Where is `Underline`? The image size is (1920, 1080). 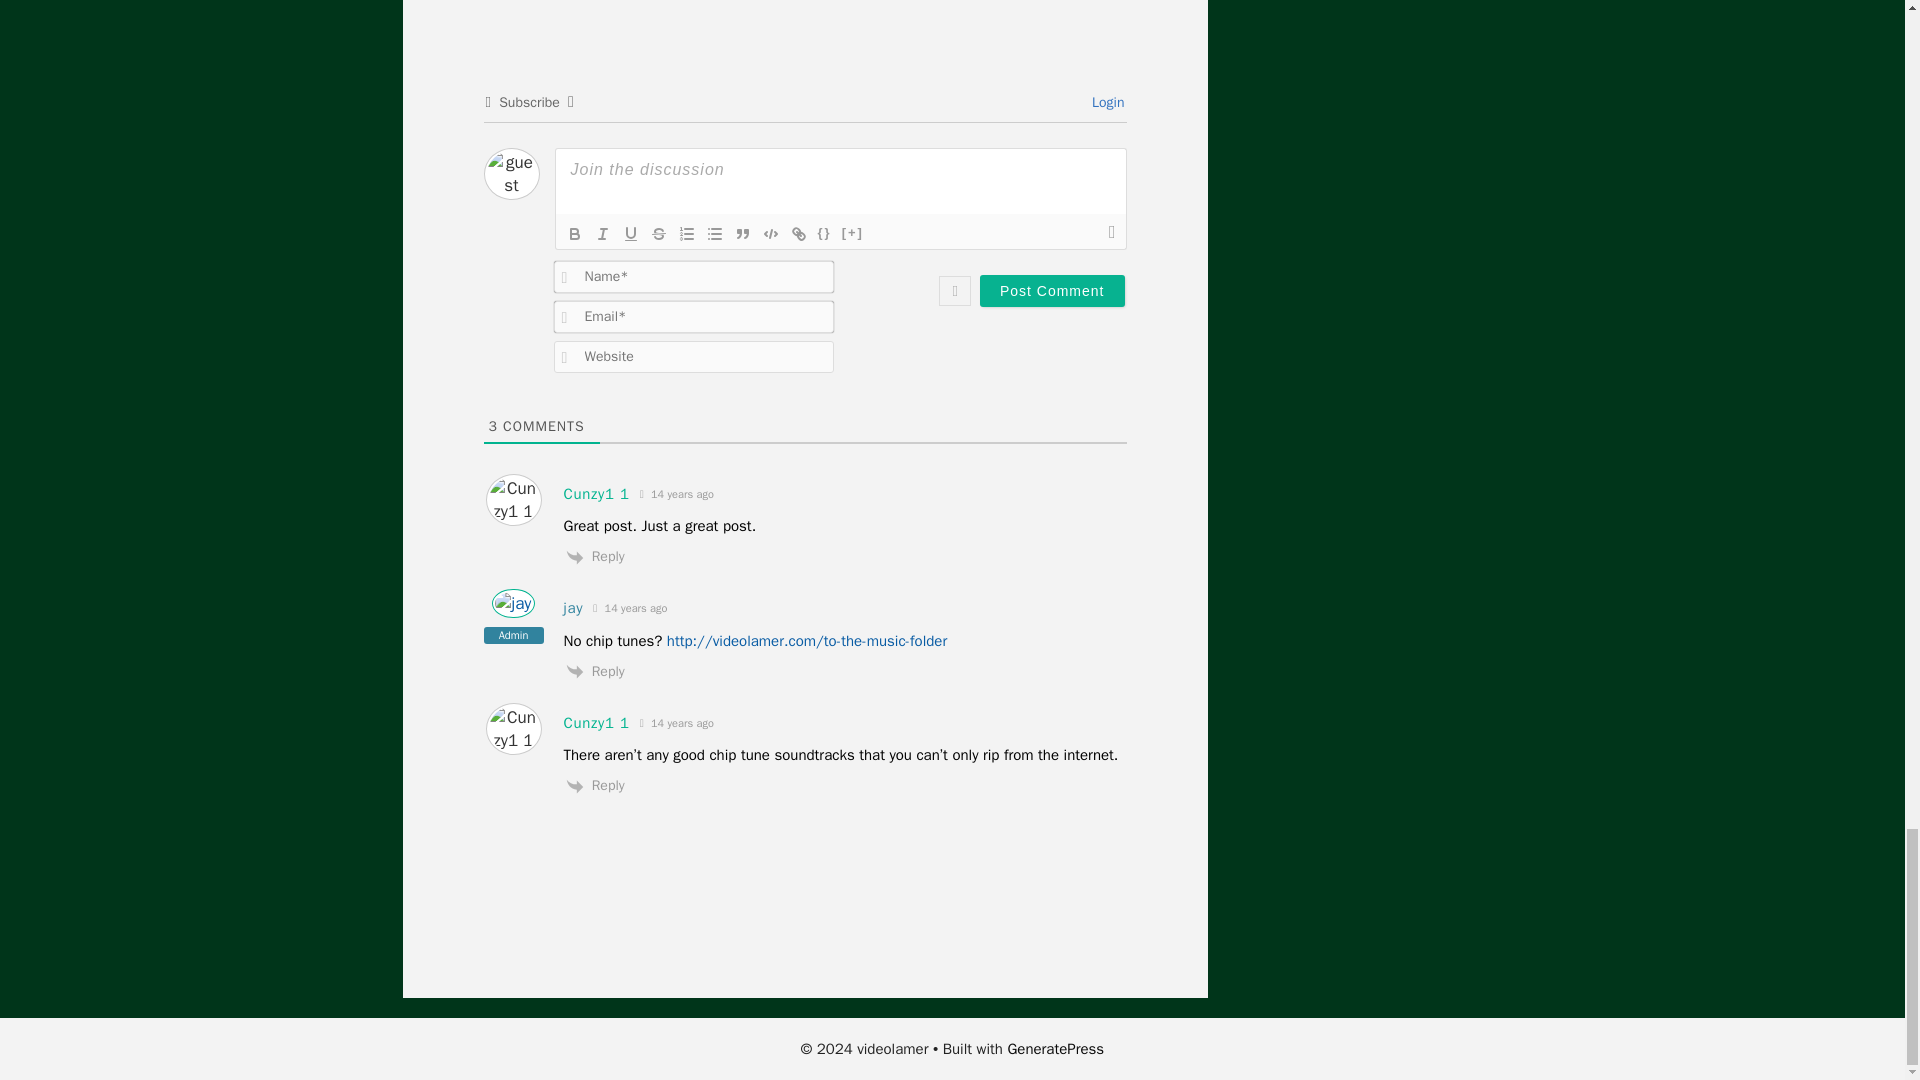 Underline is located at coordinates (630, 234).